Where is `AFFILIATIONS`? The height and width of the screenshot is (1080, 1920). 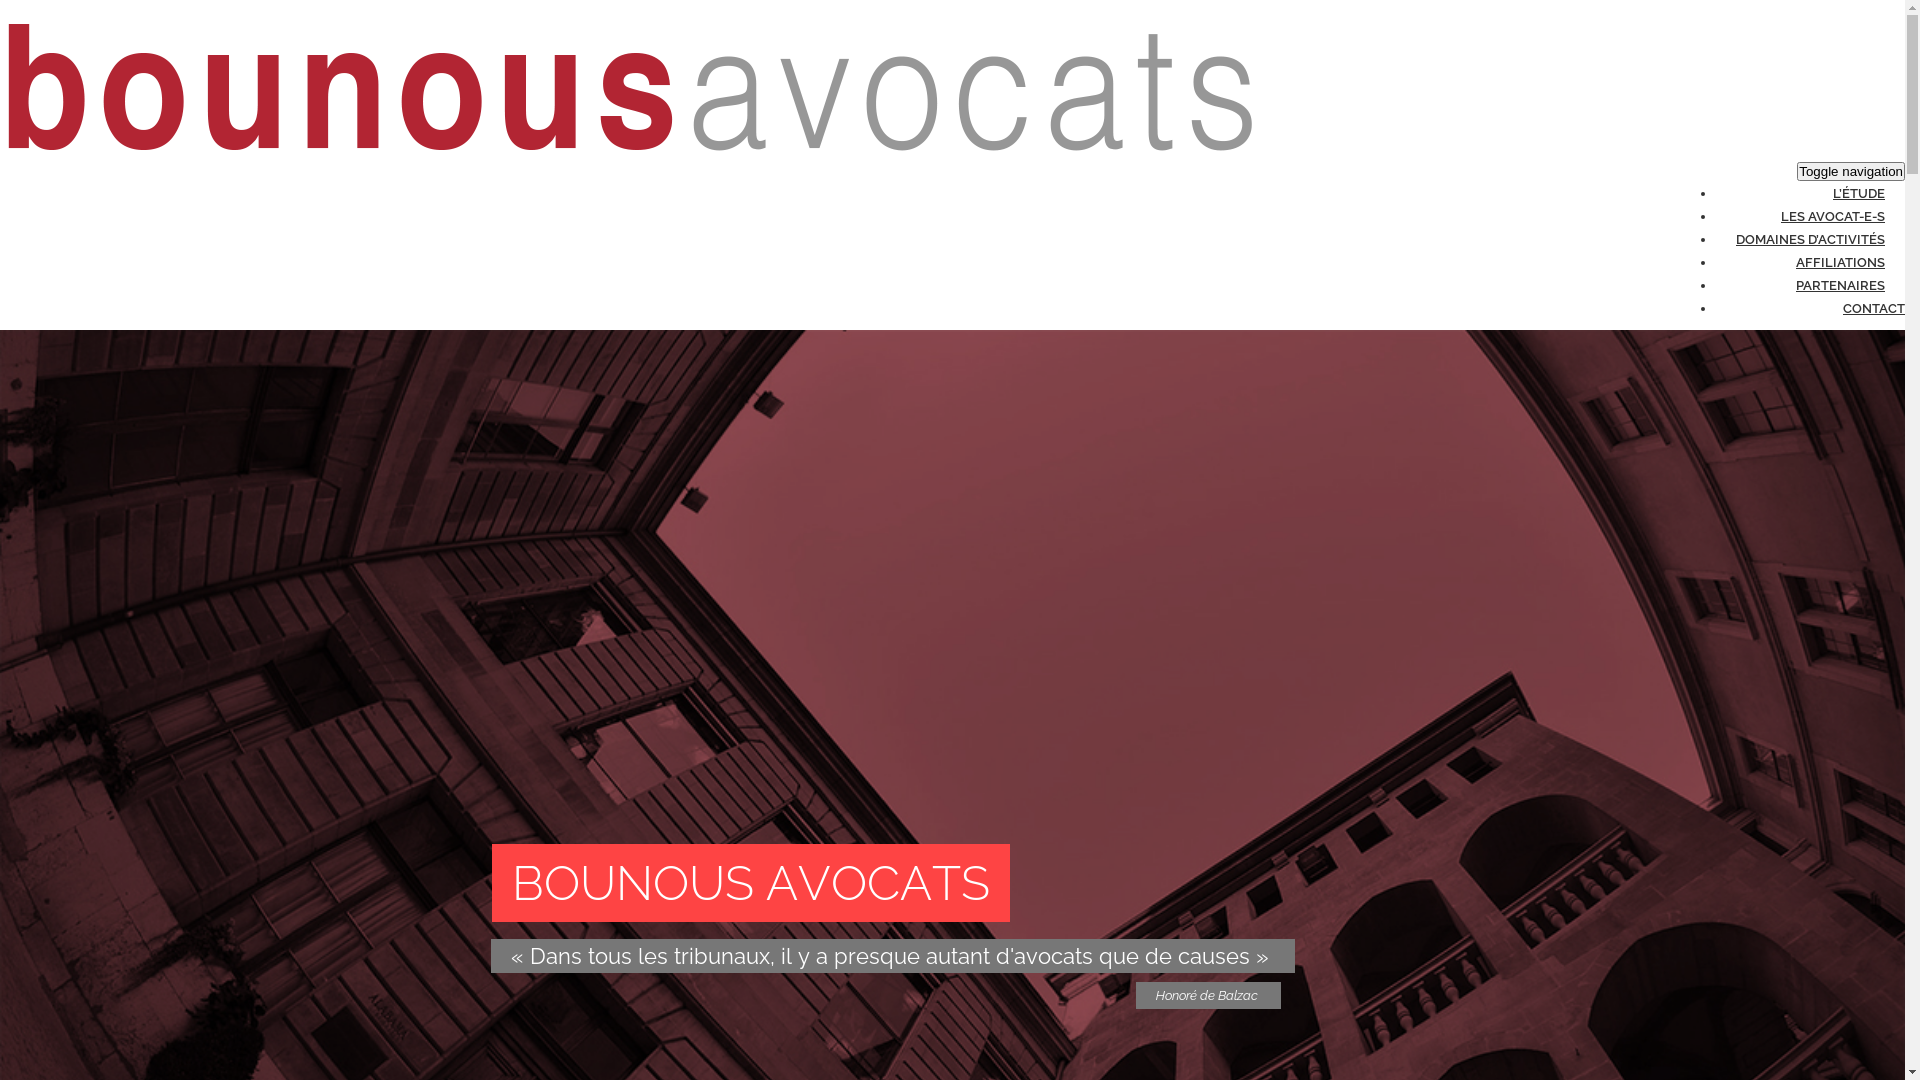 AFFILIATIONS is located at coordinates (1840, 259).